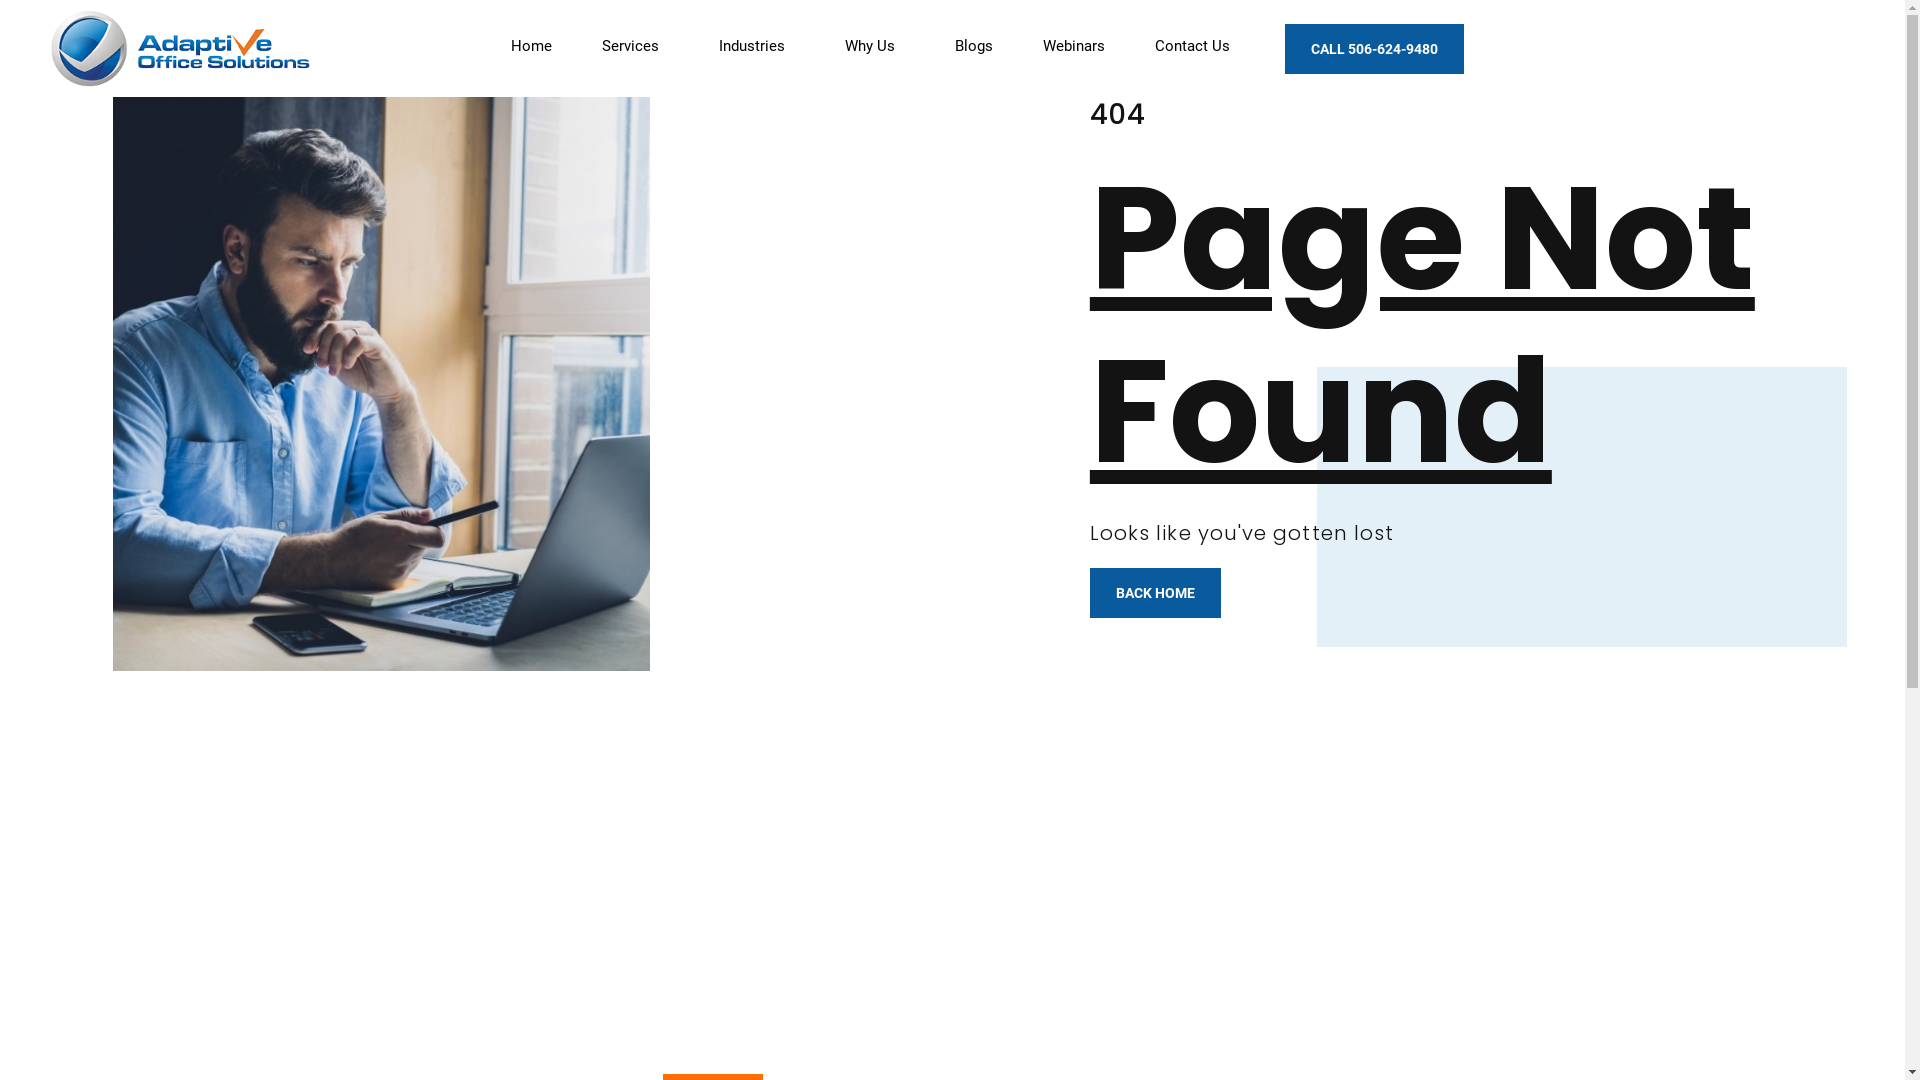  Describe the element at coordinates (757, 46) in the screenshot. I see `Industries` at that location.